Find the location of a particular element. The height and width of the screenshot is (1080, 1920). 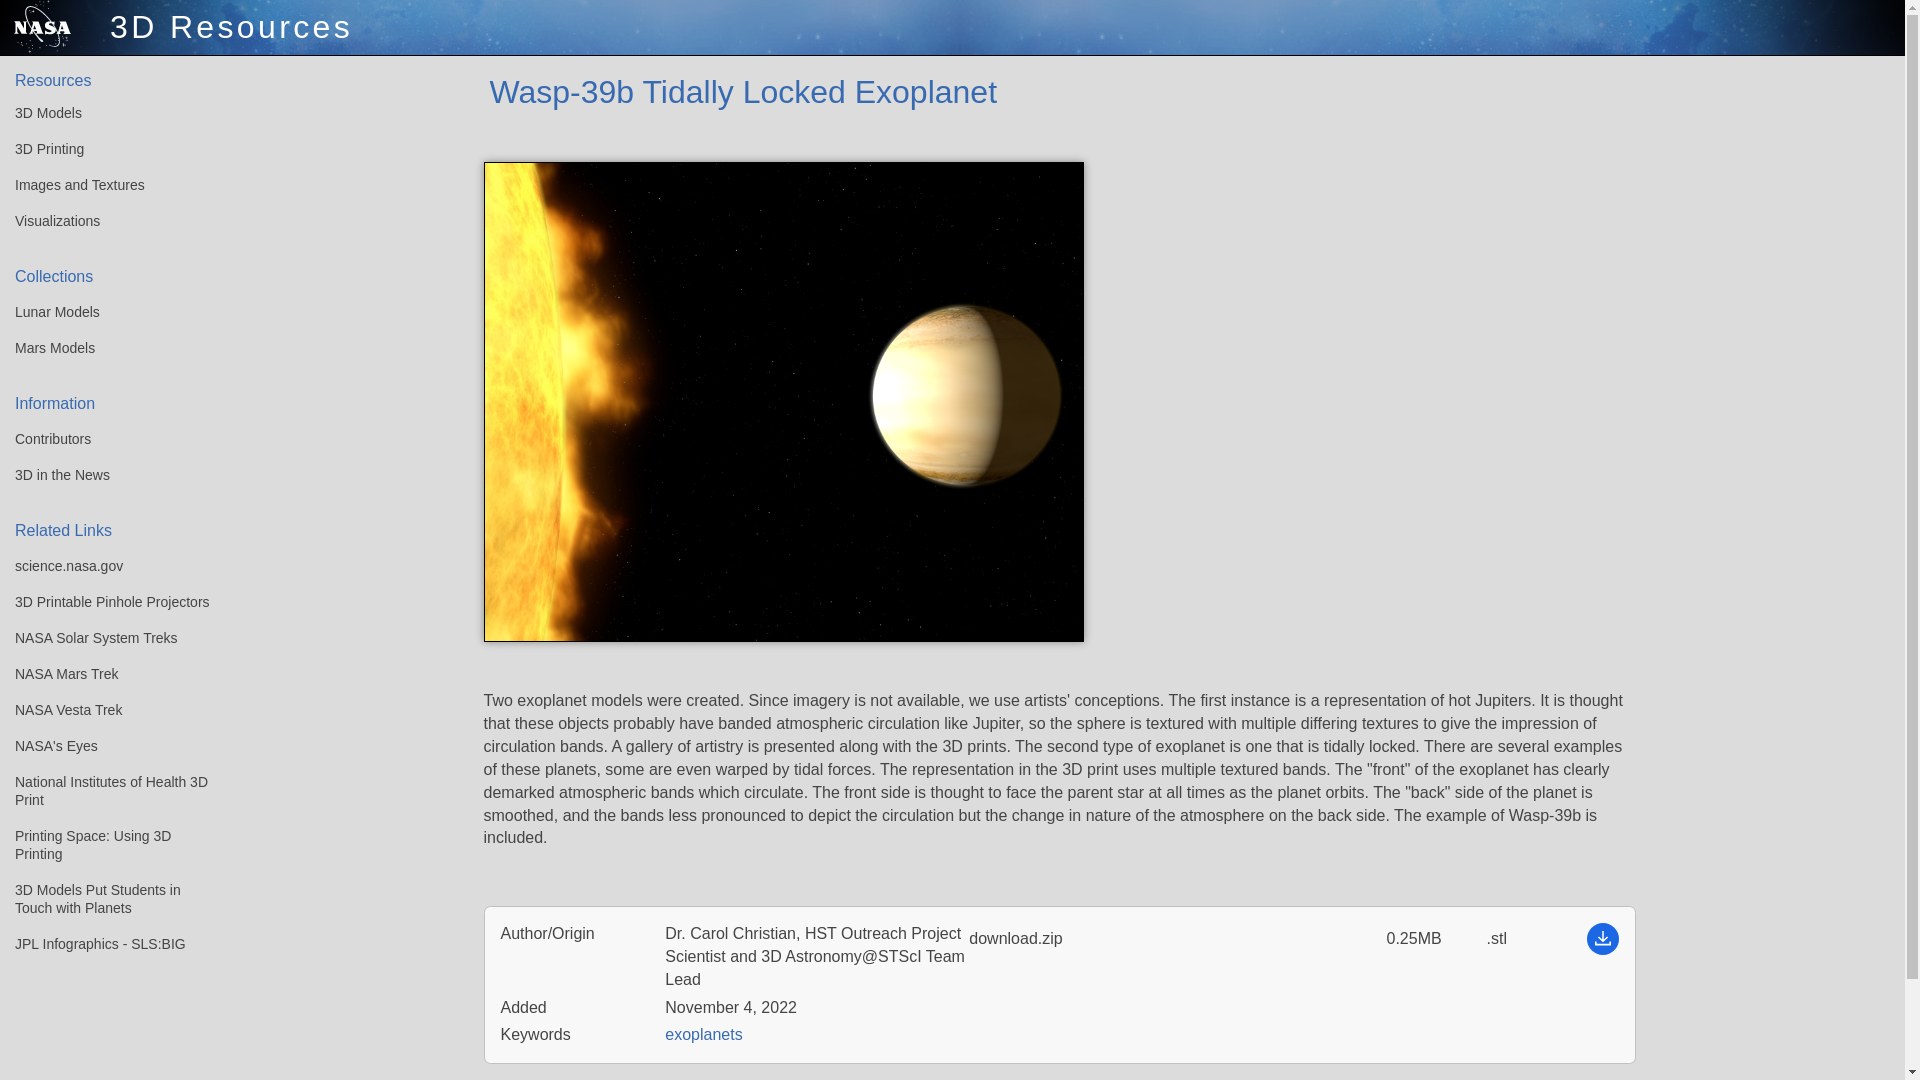

Resources is located at coordinates (104, 80).